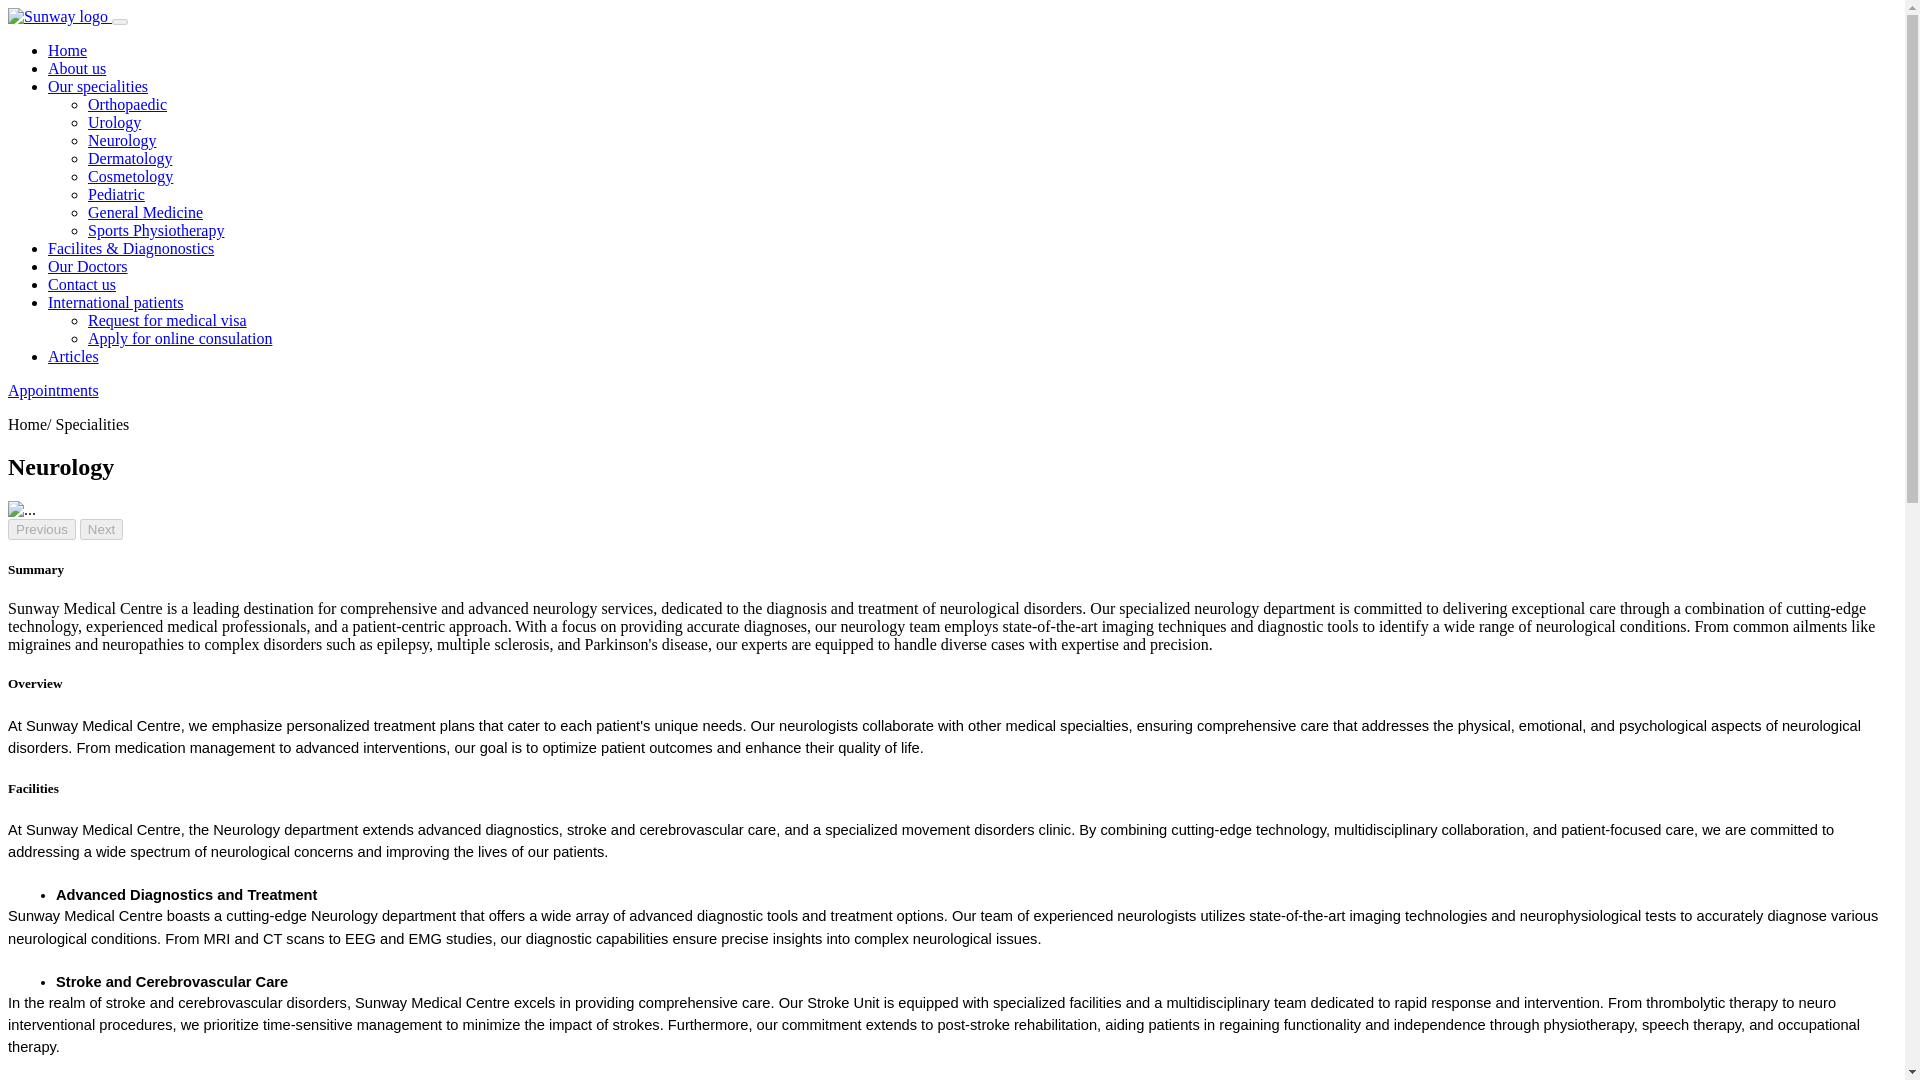  Describe the element at coordinates (128, 104) in the screenshot. I see `Orthopaedic` at that location.